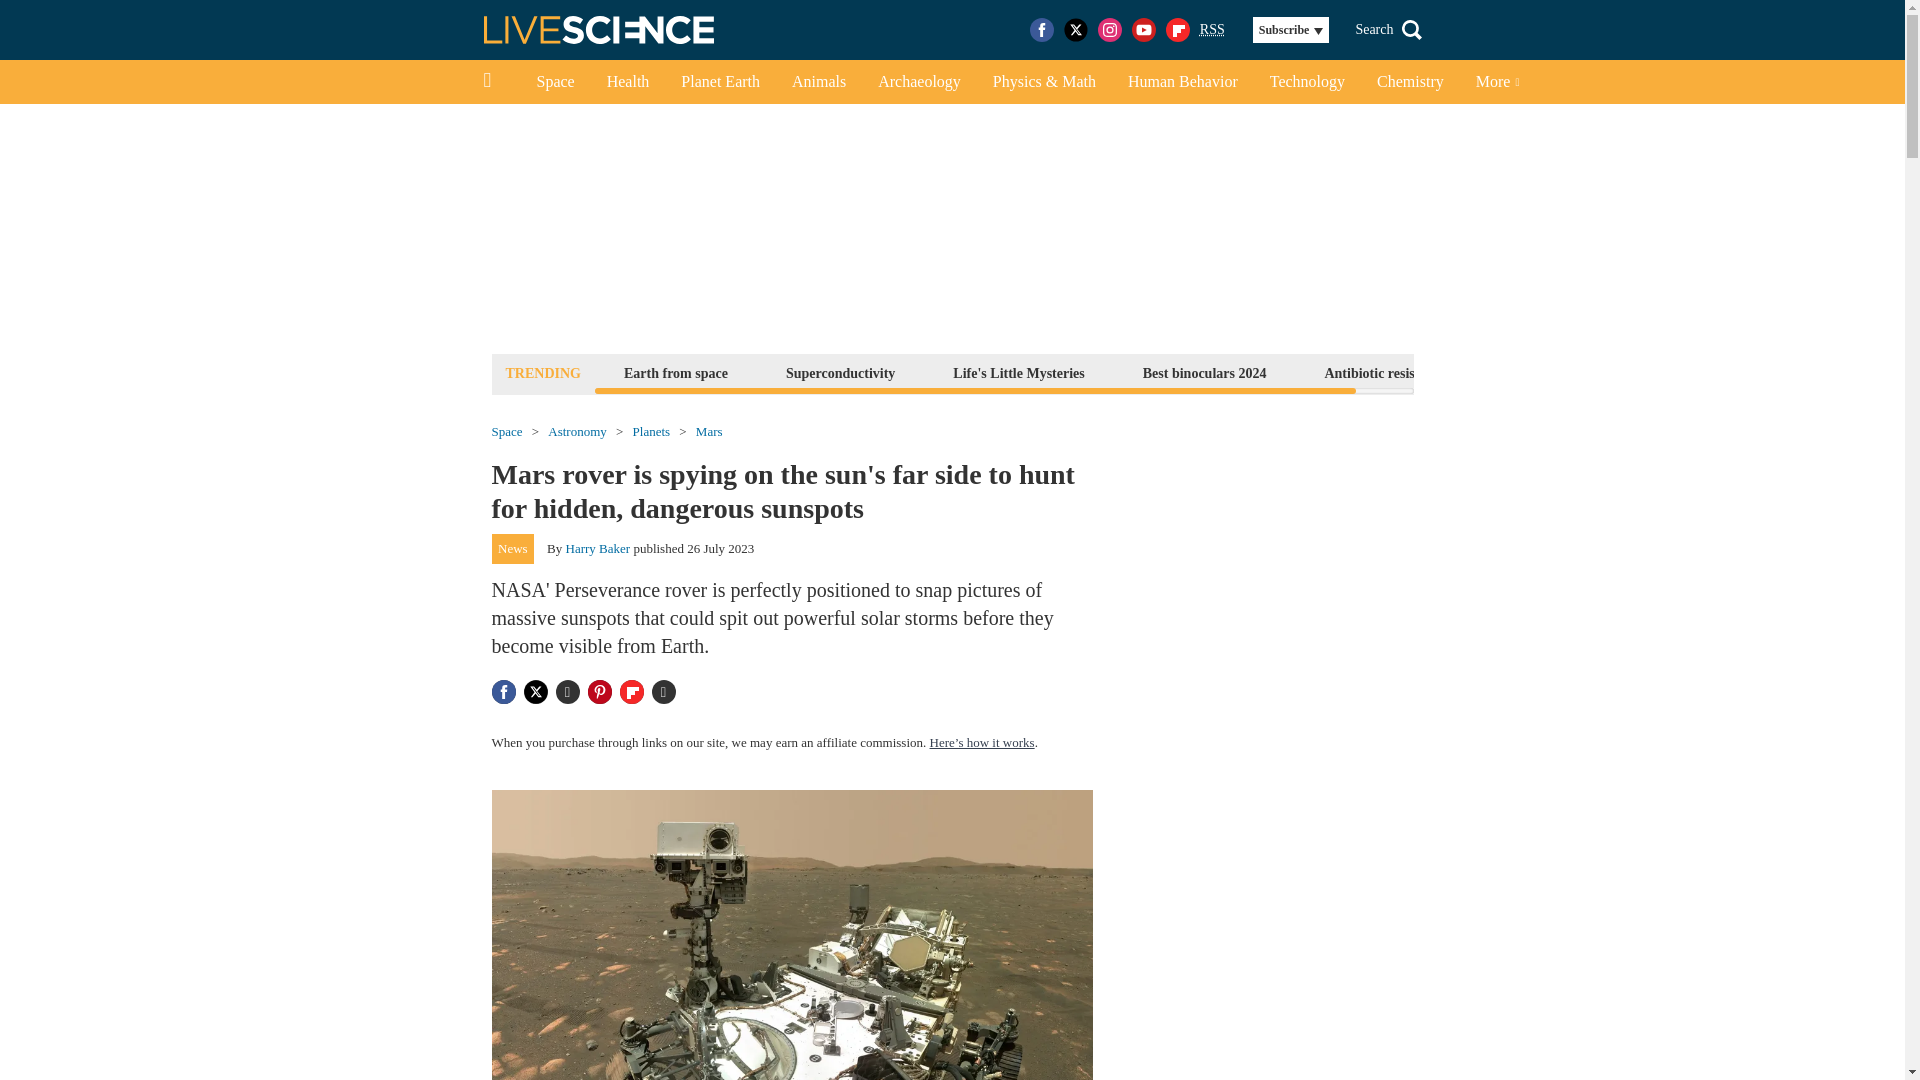 This screenshot has height=1080, width=1920. I want to click on Archaeology, so click(920, 82).